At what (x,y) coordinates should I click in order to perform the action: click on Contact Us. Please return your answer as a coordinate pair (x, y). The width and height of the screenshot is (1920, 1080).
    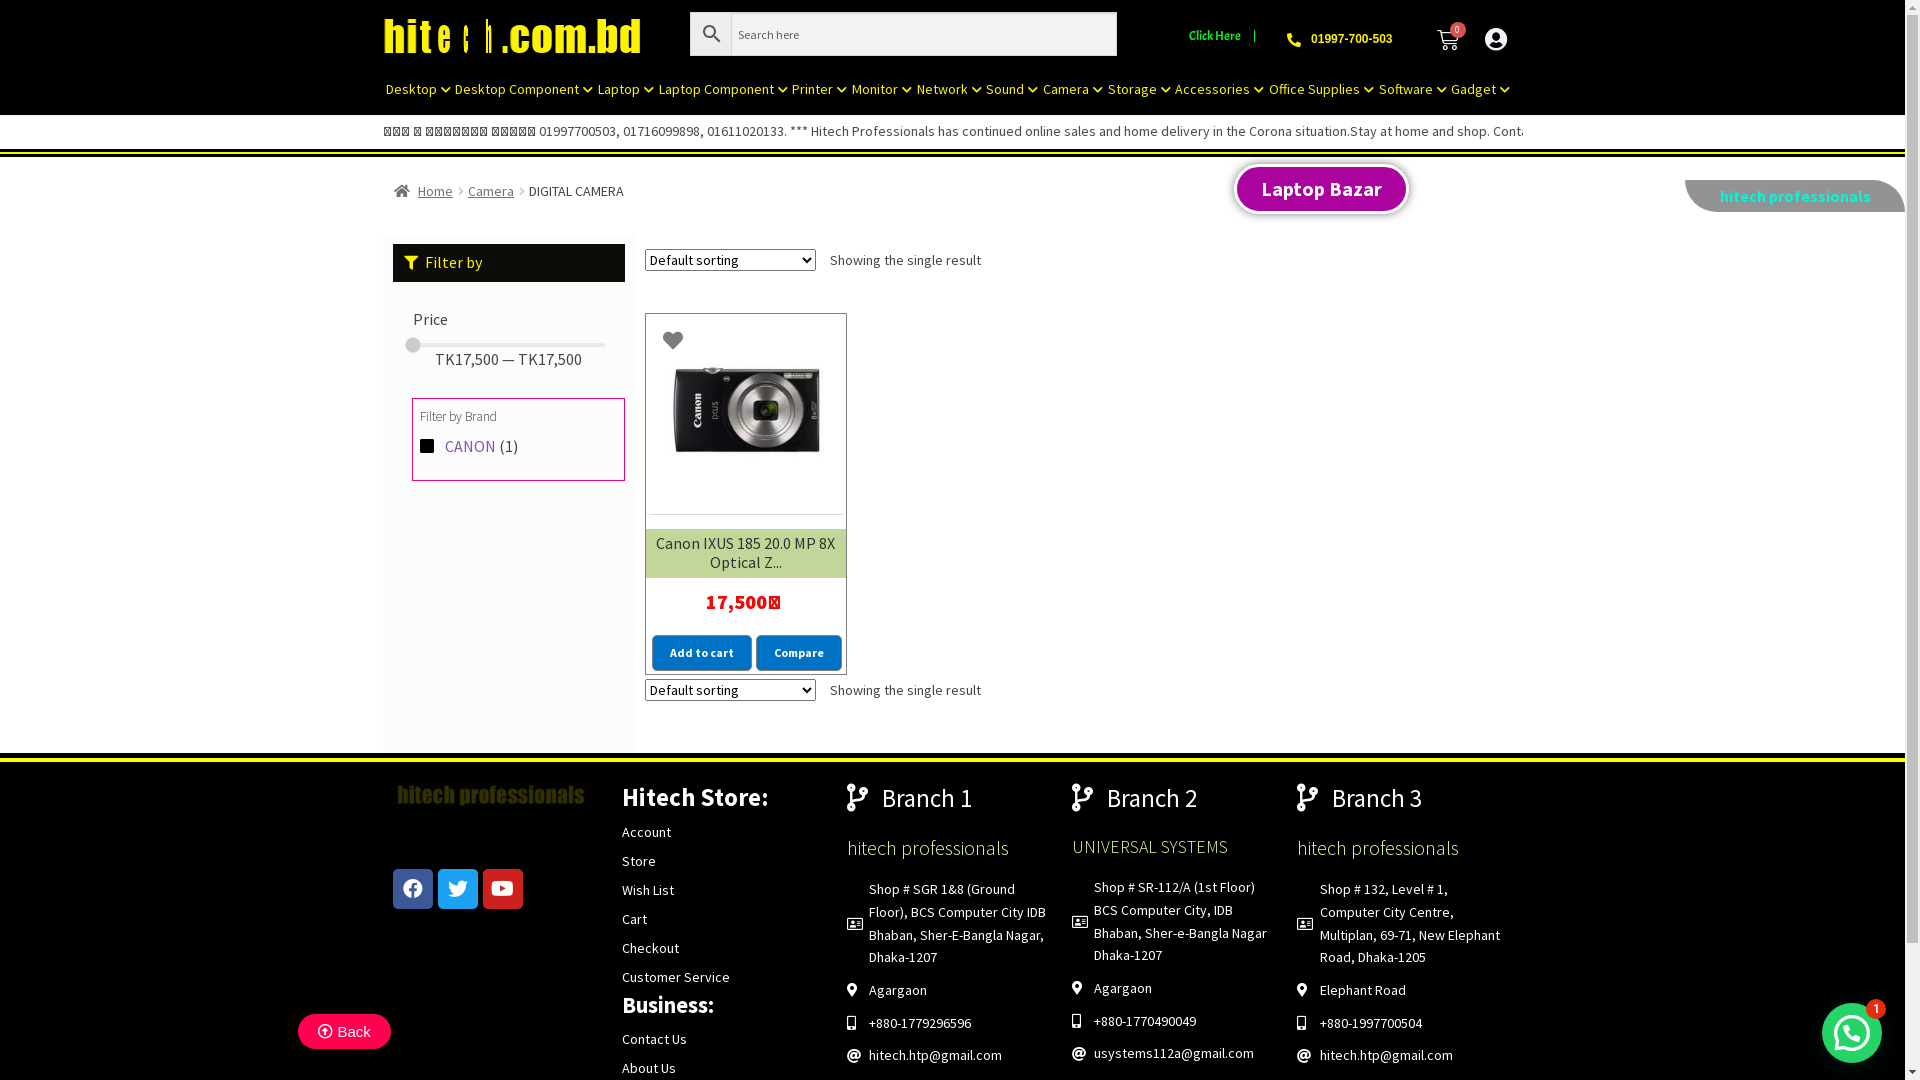
    Looking at the image, I should click on (654, 1039).